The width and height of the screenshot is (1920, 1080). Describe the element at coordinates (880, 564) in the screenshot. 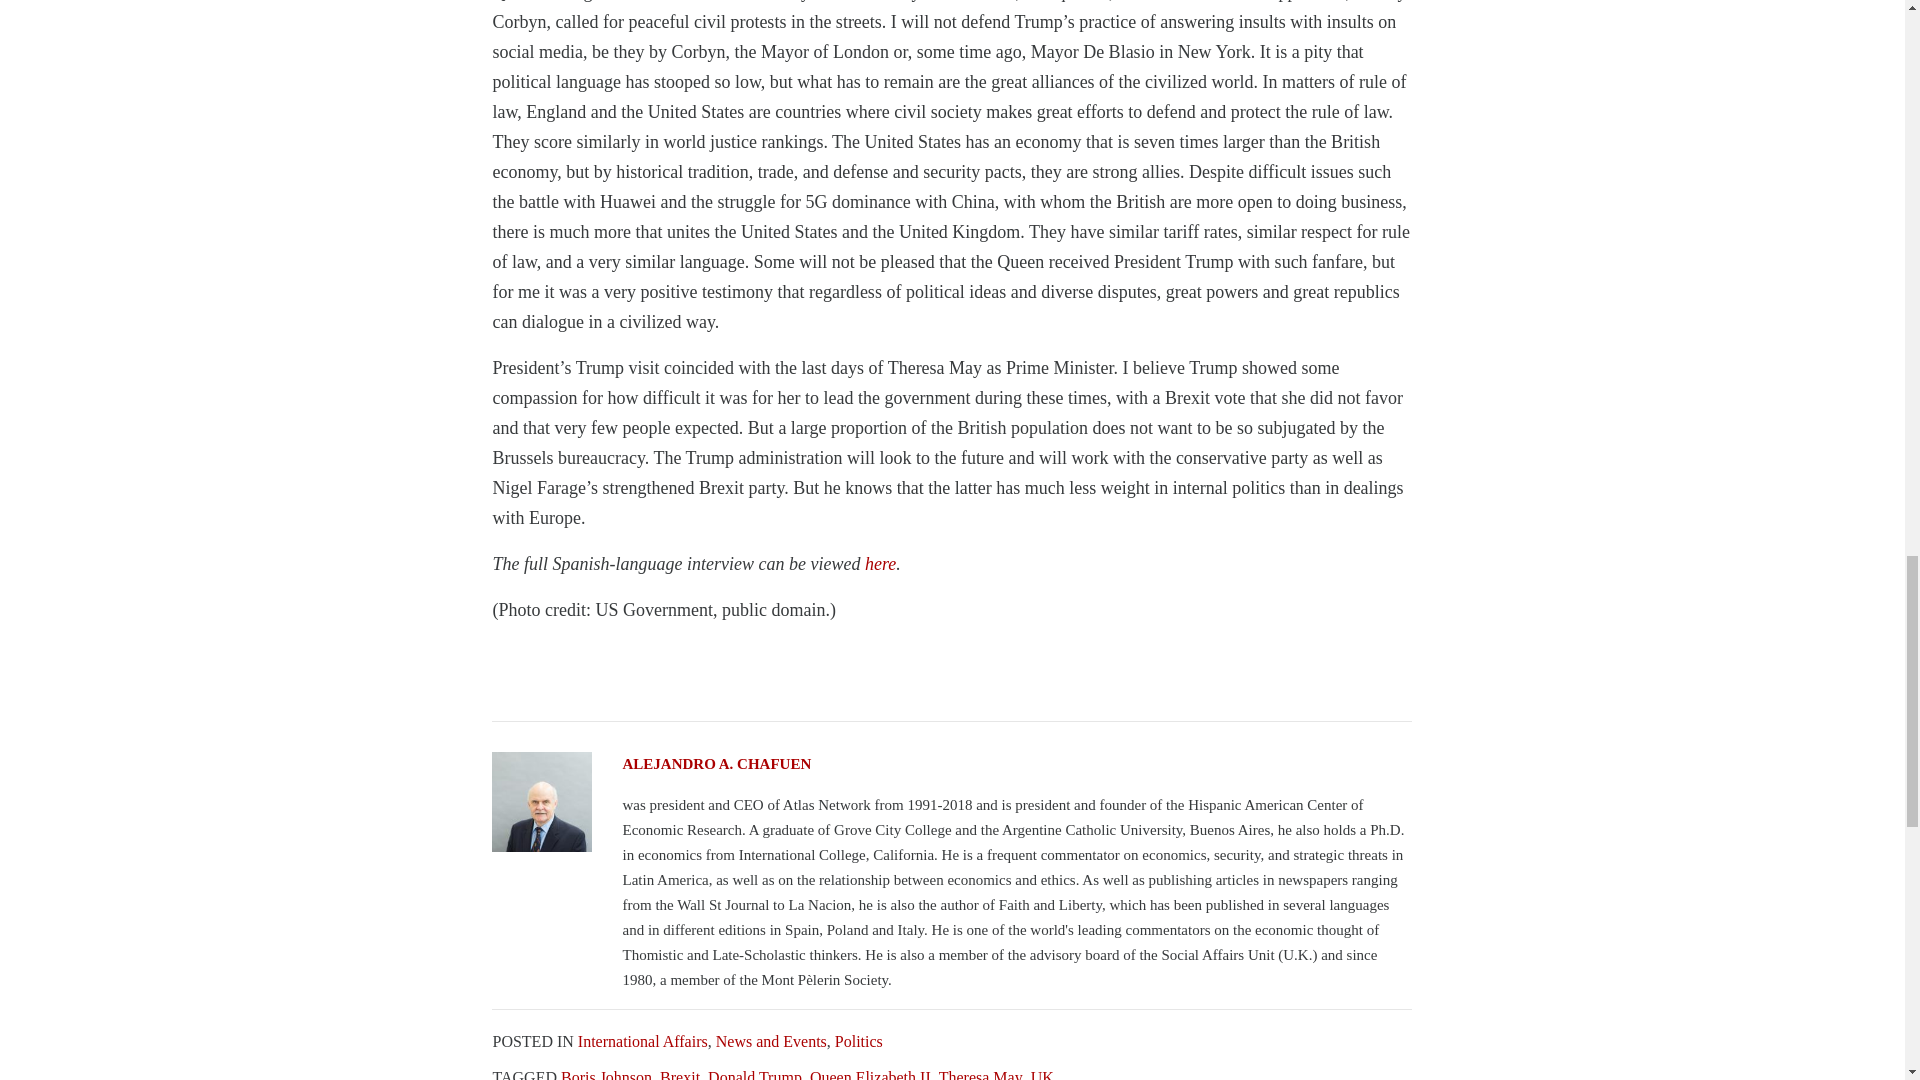

I see `here` at that location.